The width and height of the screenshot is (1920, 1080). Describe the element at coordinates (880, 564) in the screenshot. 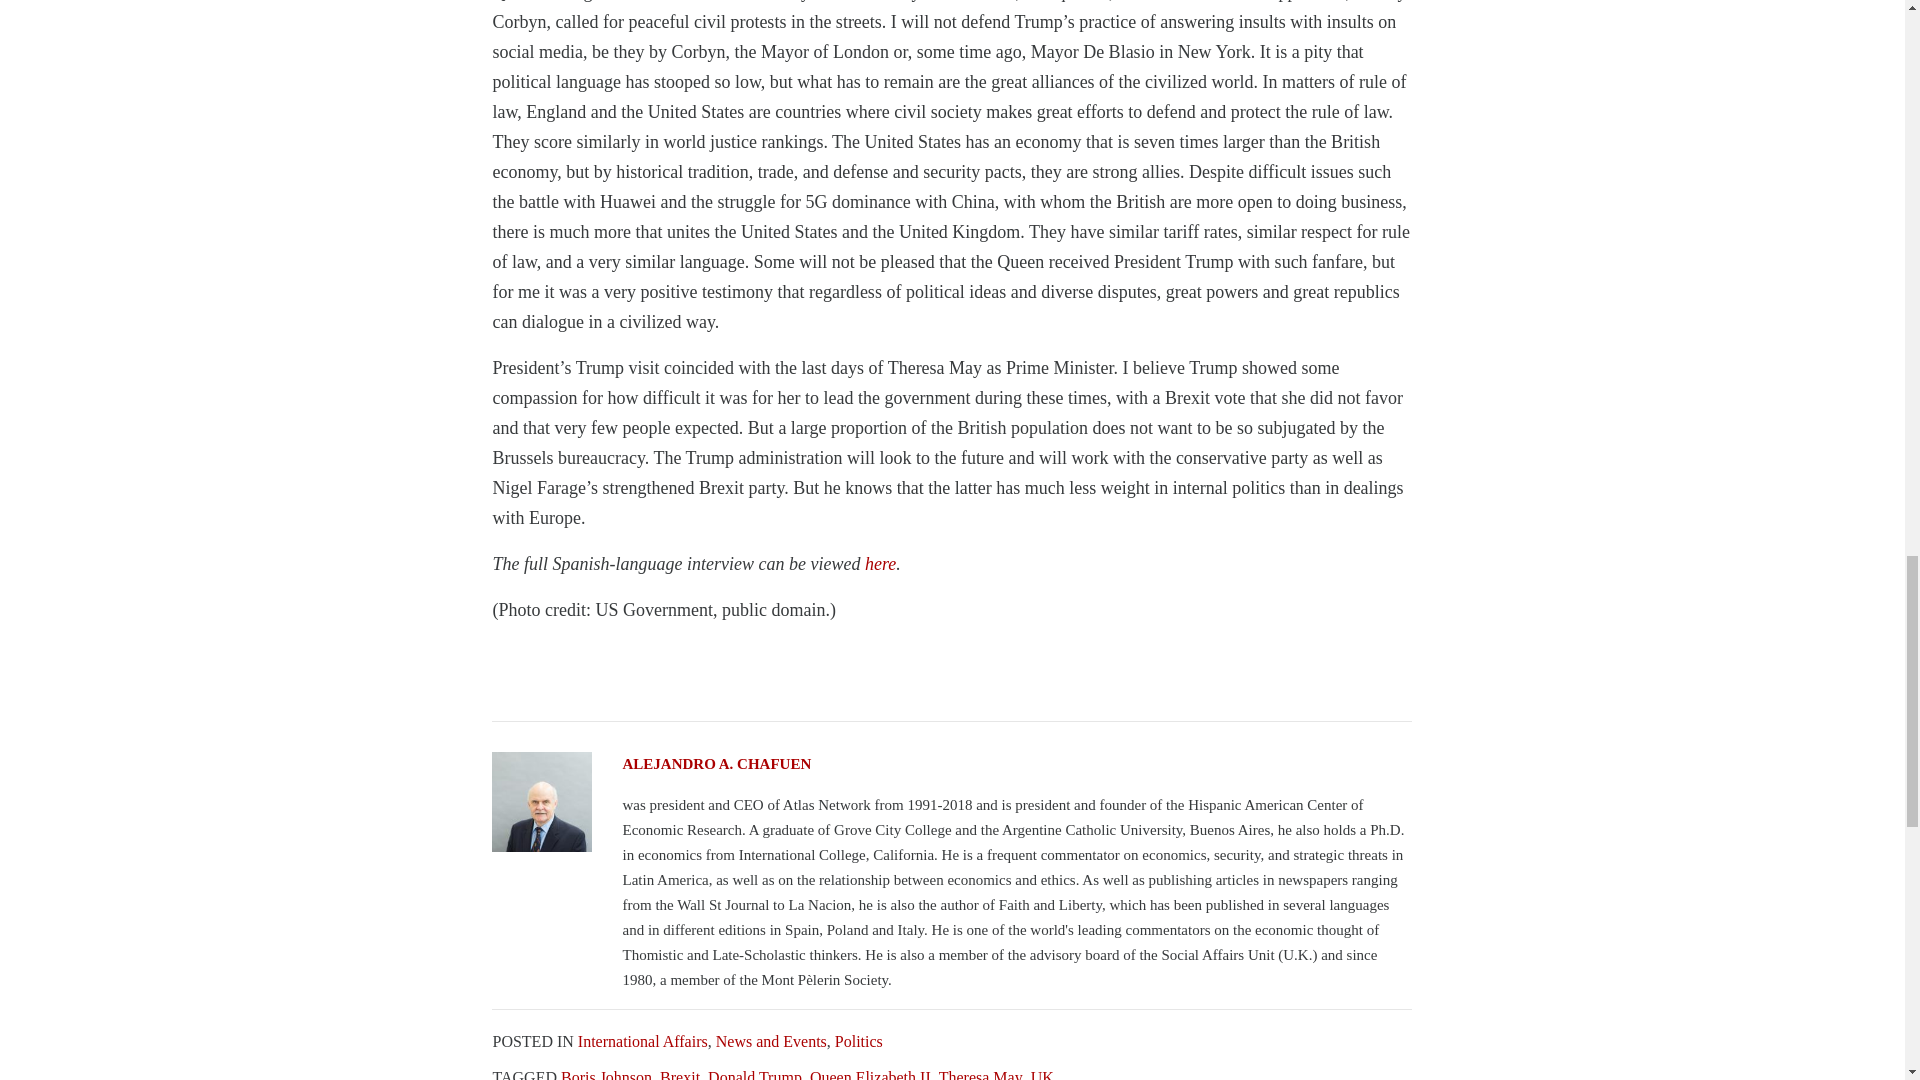

I see `here` at that location.